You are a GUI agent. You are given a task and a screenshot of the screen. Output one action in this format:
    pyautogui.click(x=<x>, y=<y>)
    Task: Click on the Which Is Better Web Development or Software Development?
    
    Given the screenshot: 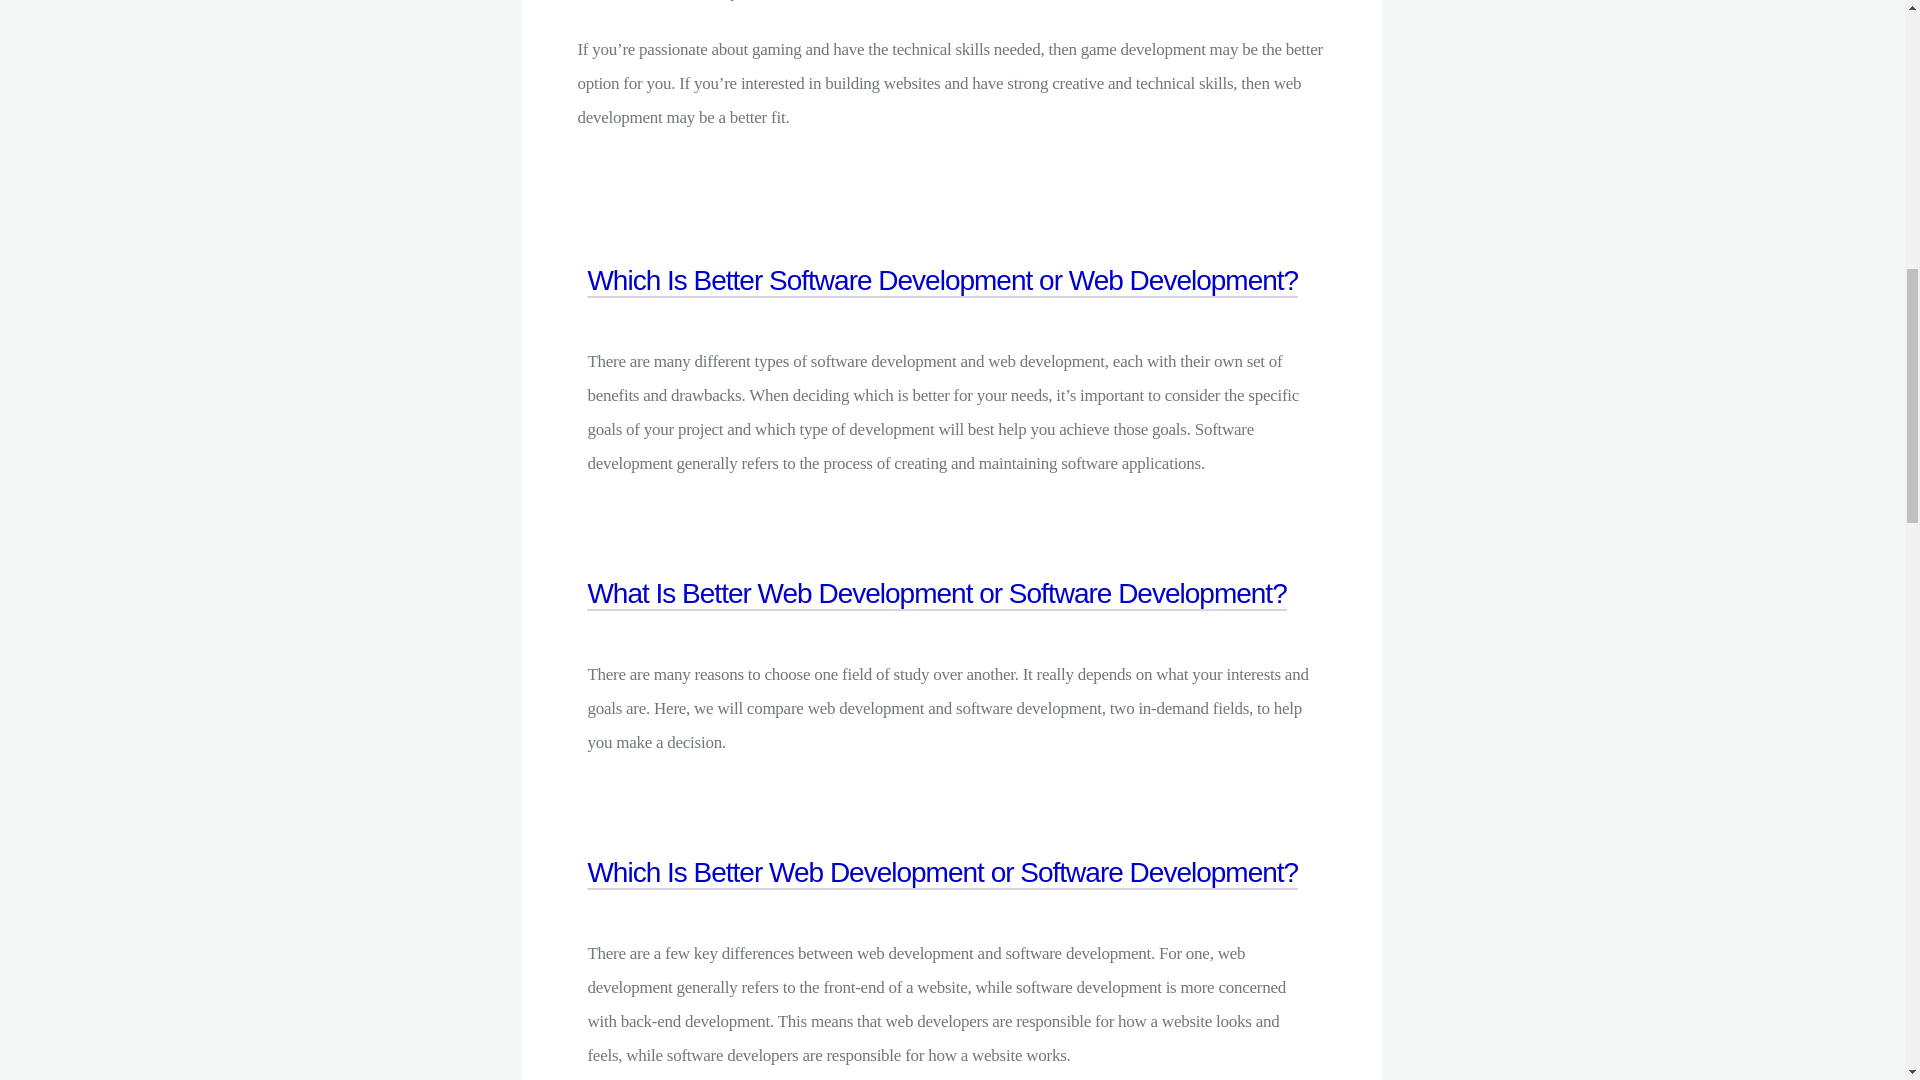 What is the action you would take?
    pyautogui.click(x=942, y=896)
    